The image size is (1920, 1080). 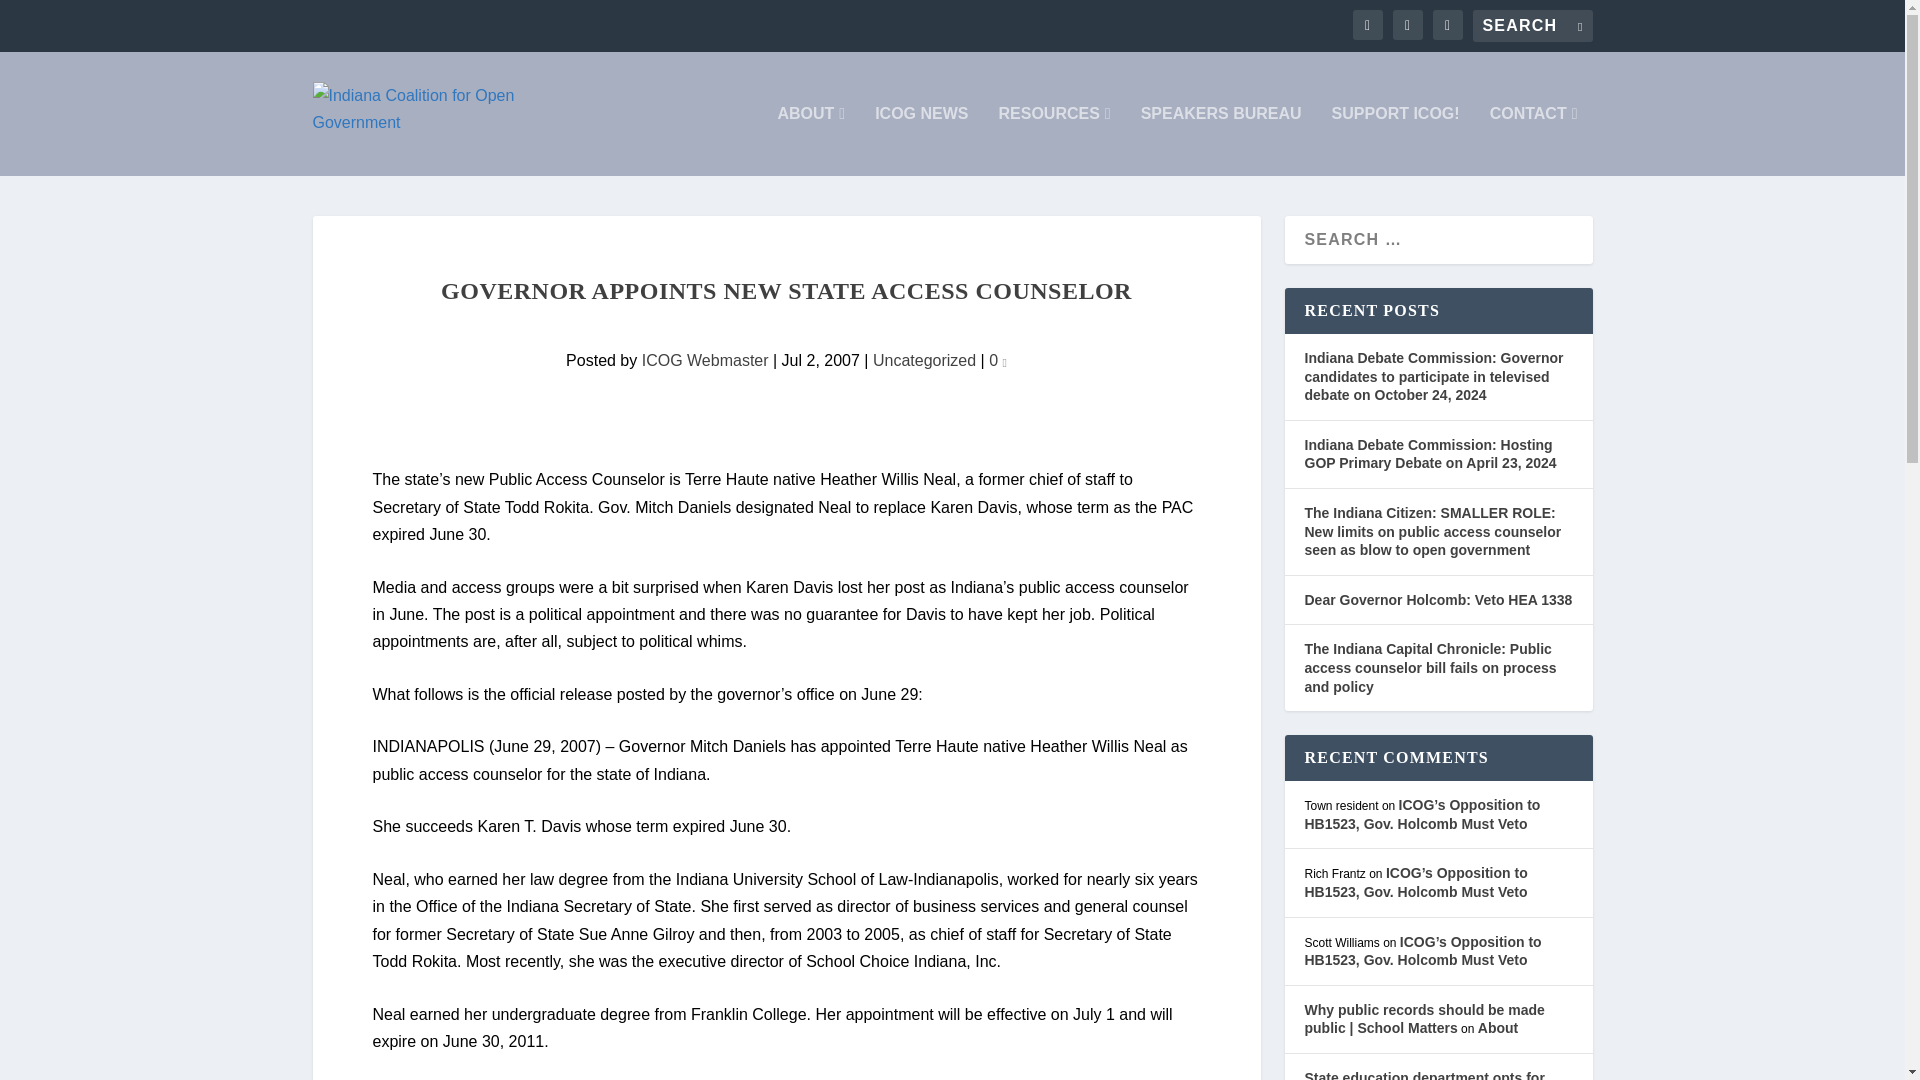 What do you see at coordinates (997, 360) in the screenshot?
I see `0` at bounding box center [997, 360].